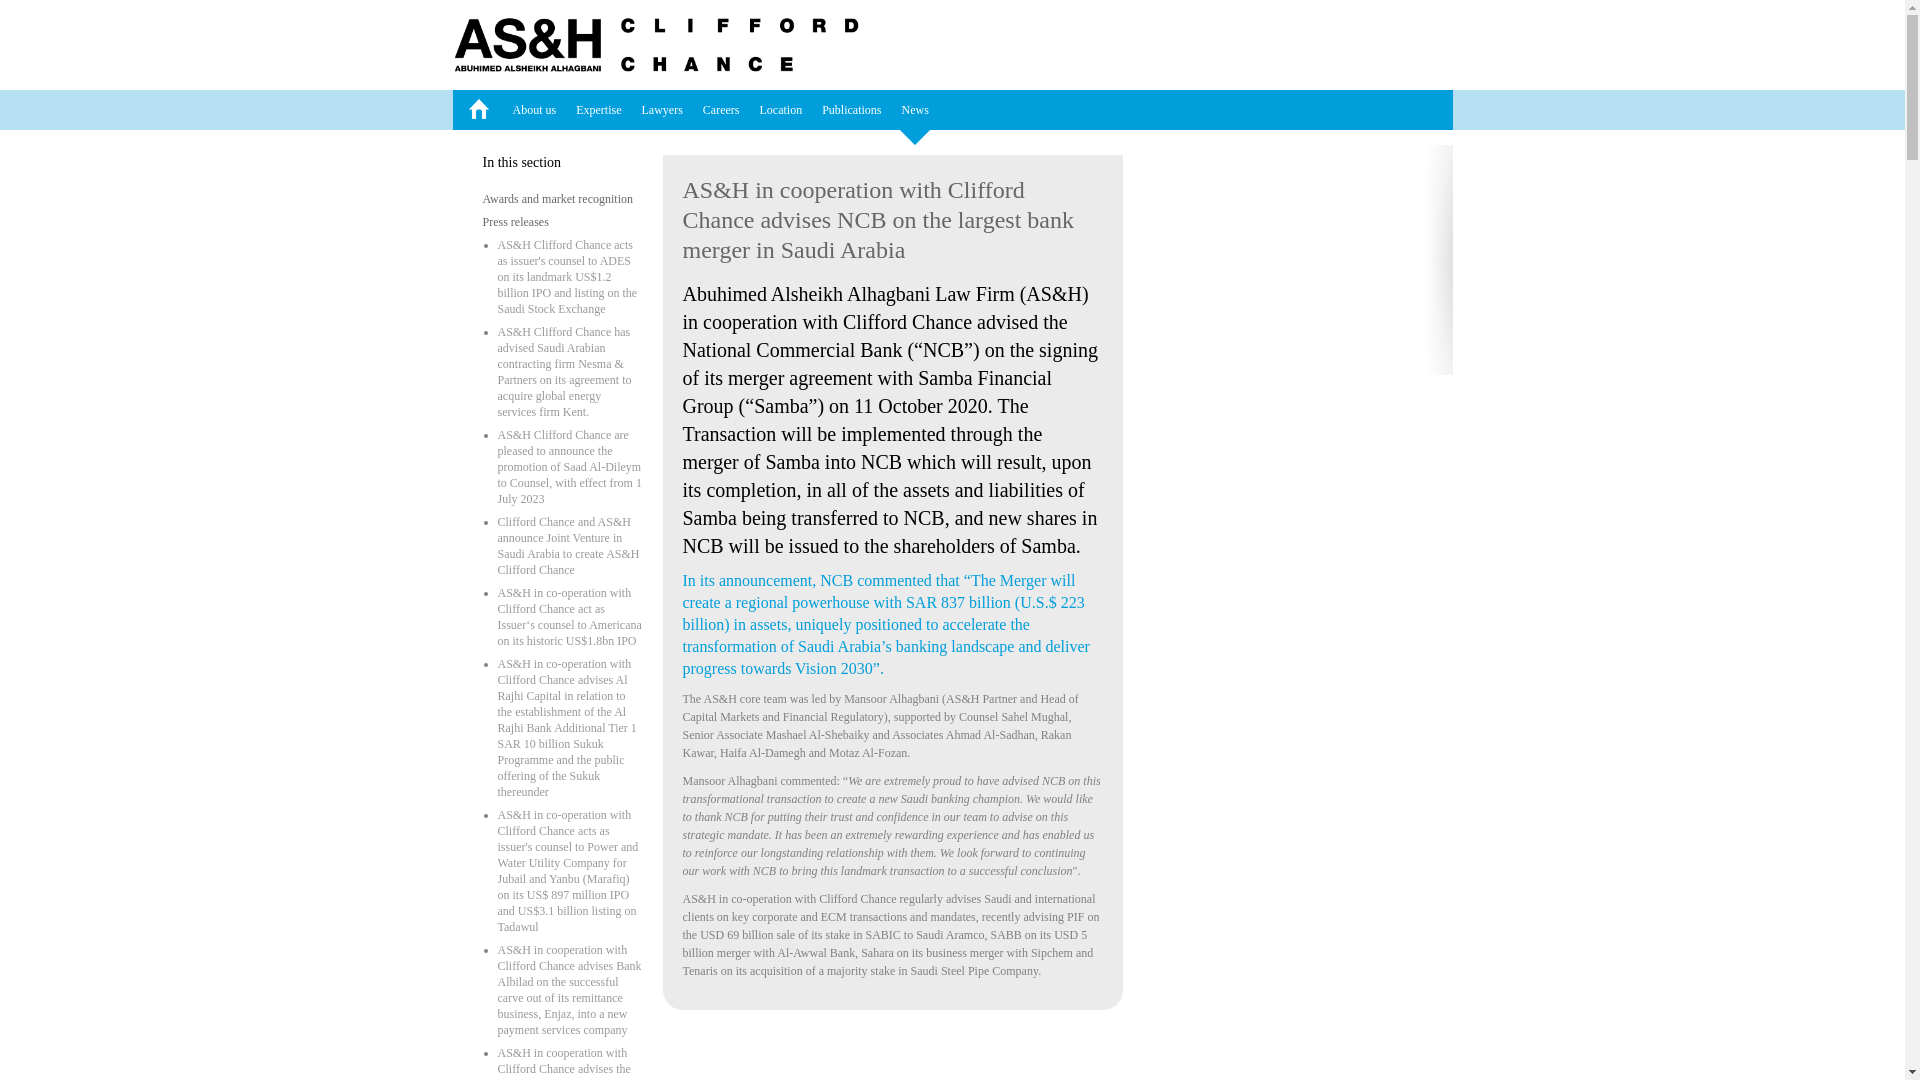 This screenshot has width=1920, height=1080. What do you see at coordinates (598, 109) in the screenshot?
I see `Expertise` at bounding box center [598, 109].